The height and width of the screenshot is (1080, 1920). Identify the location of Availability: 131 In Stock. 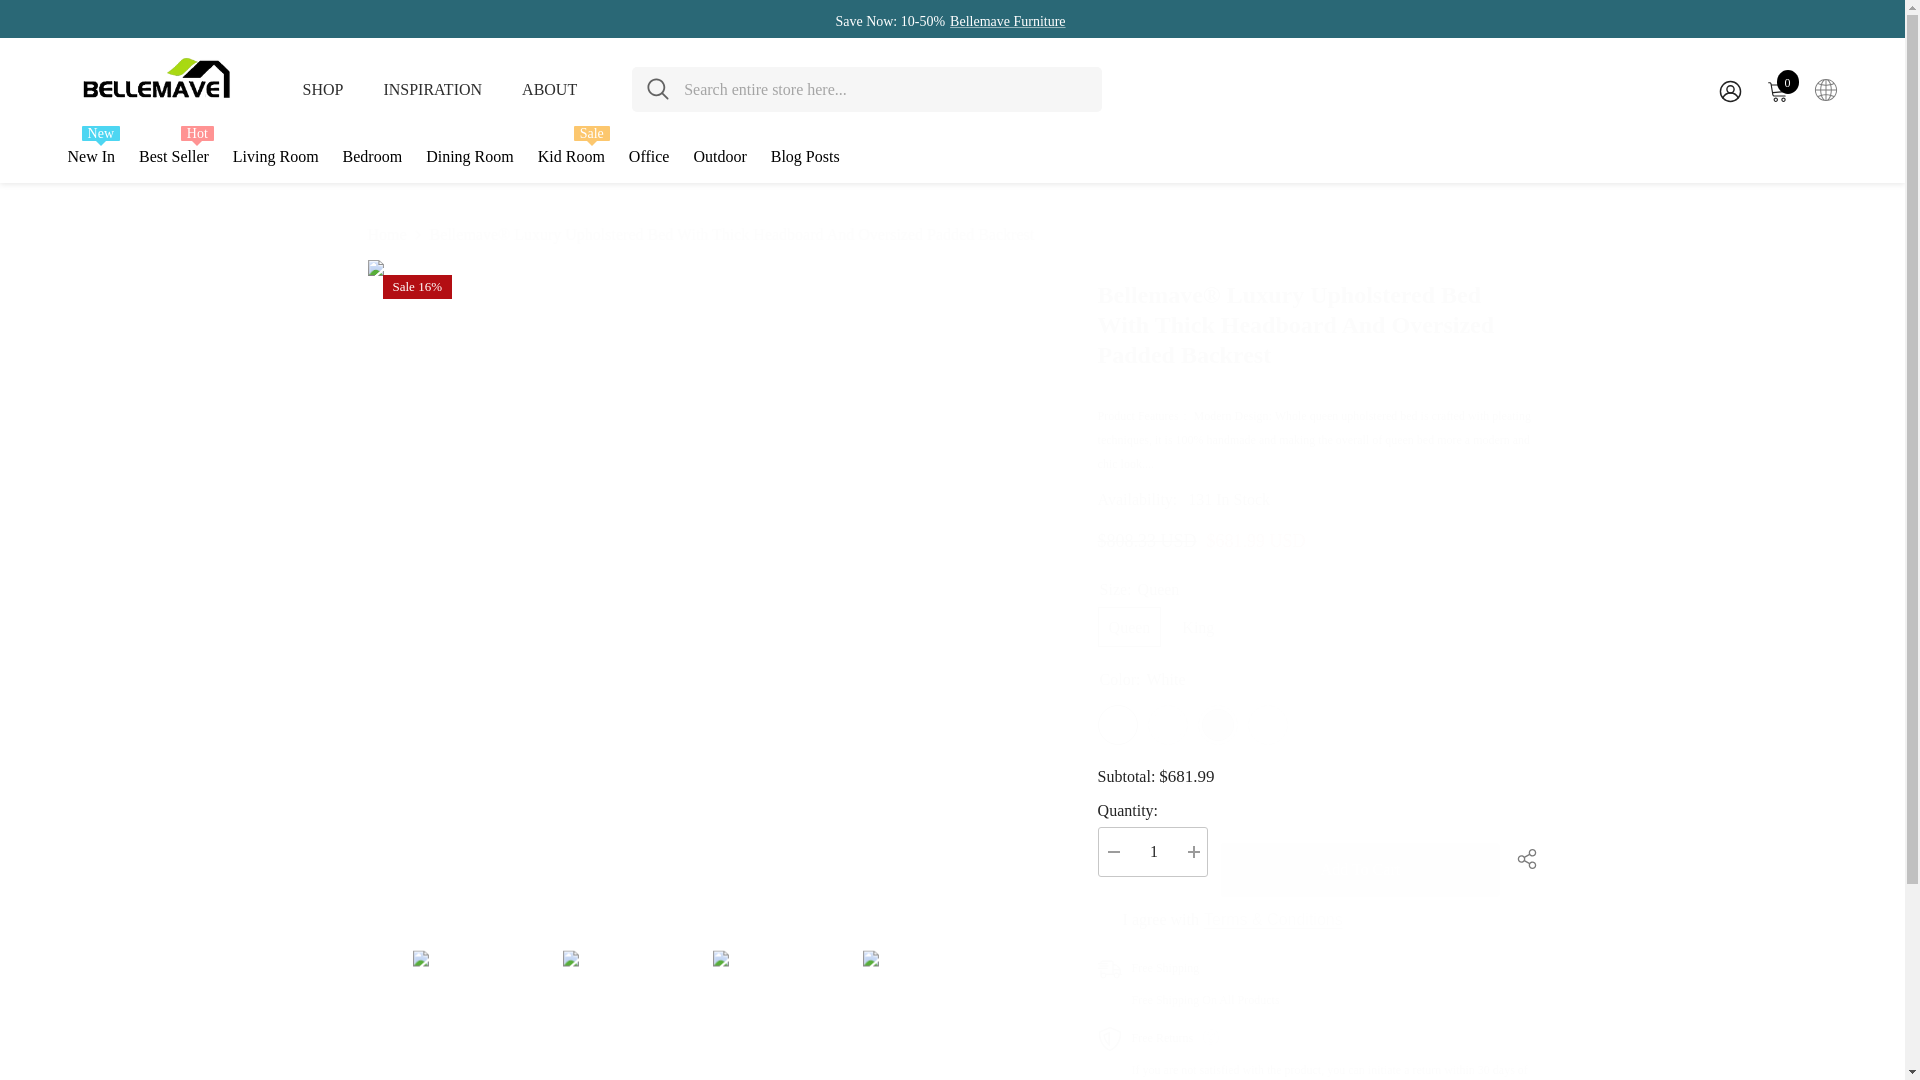
(550, 88).